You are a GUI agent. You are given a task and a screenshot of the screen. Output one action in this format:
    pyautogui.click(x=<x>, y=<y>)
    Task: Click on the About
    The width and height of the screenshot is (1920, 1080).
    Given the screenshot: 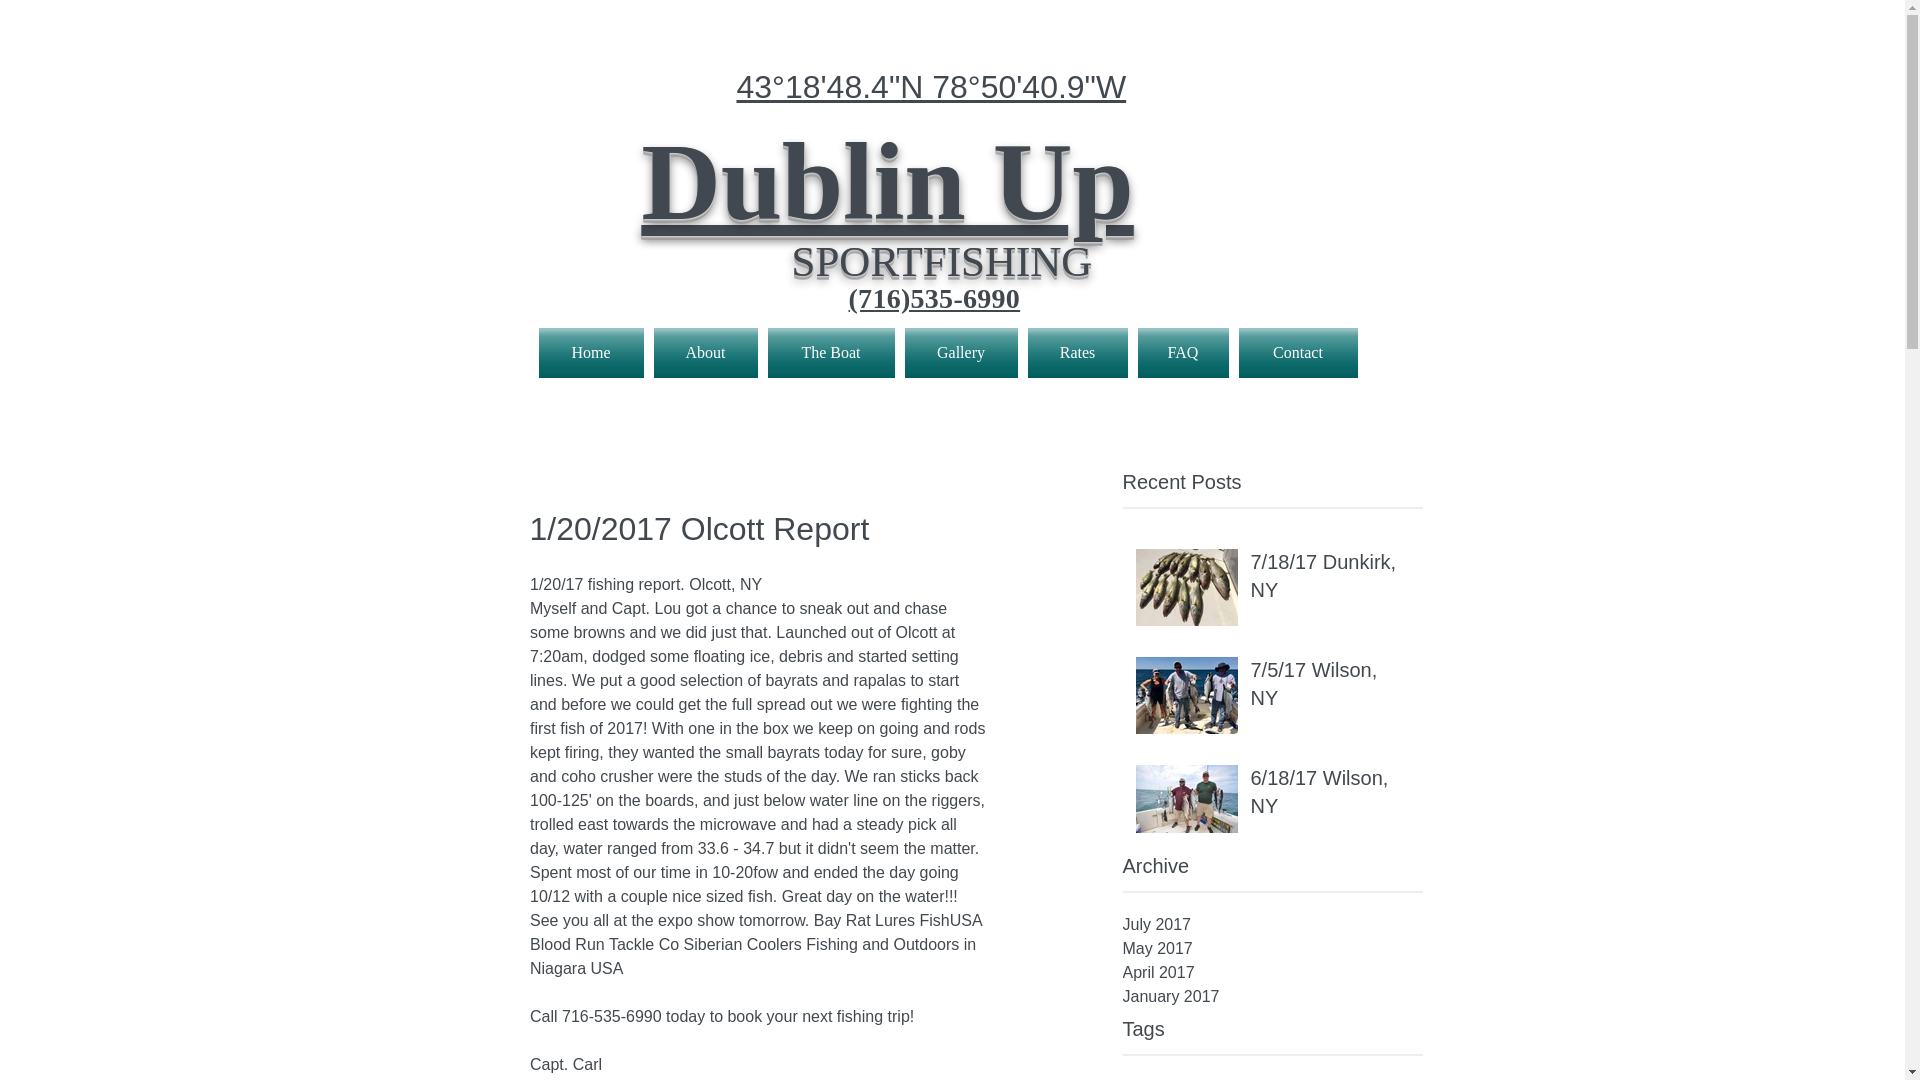 What is the action you would take?
    pyautogui.click(x=705, y=353)
    